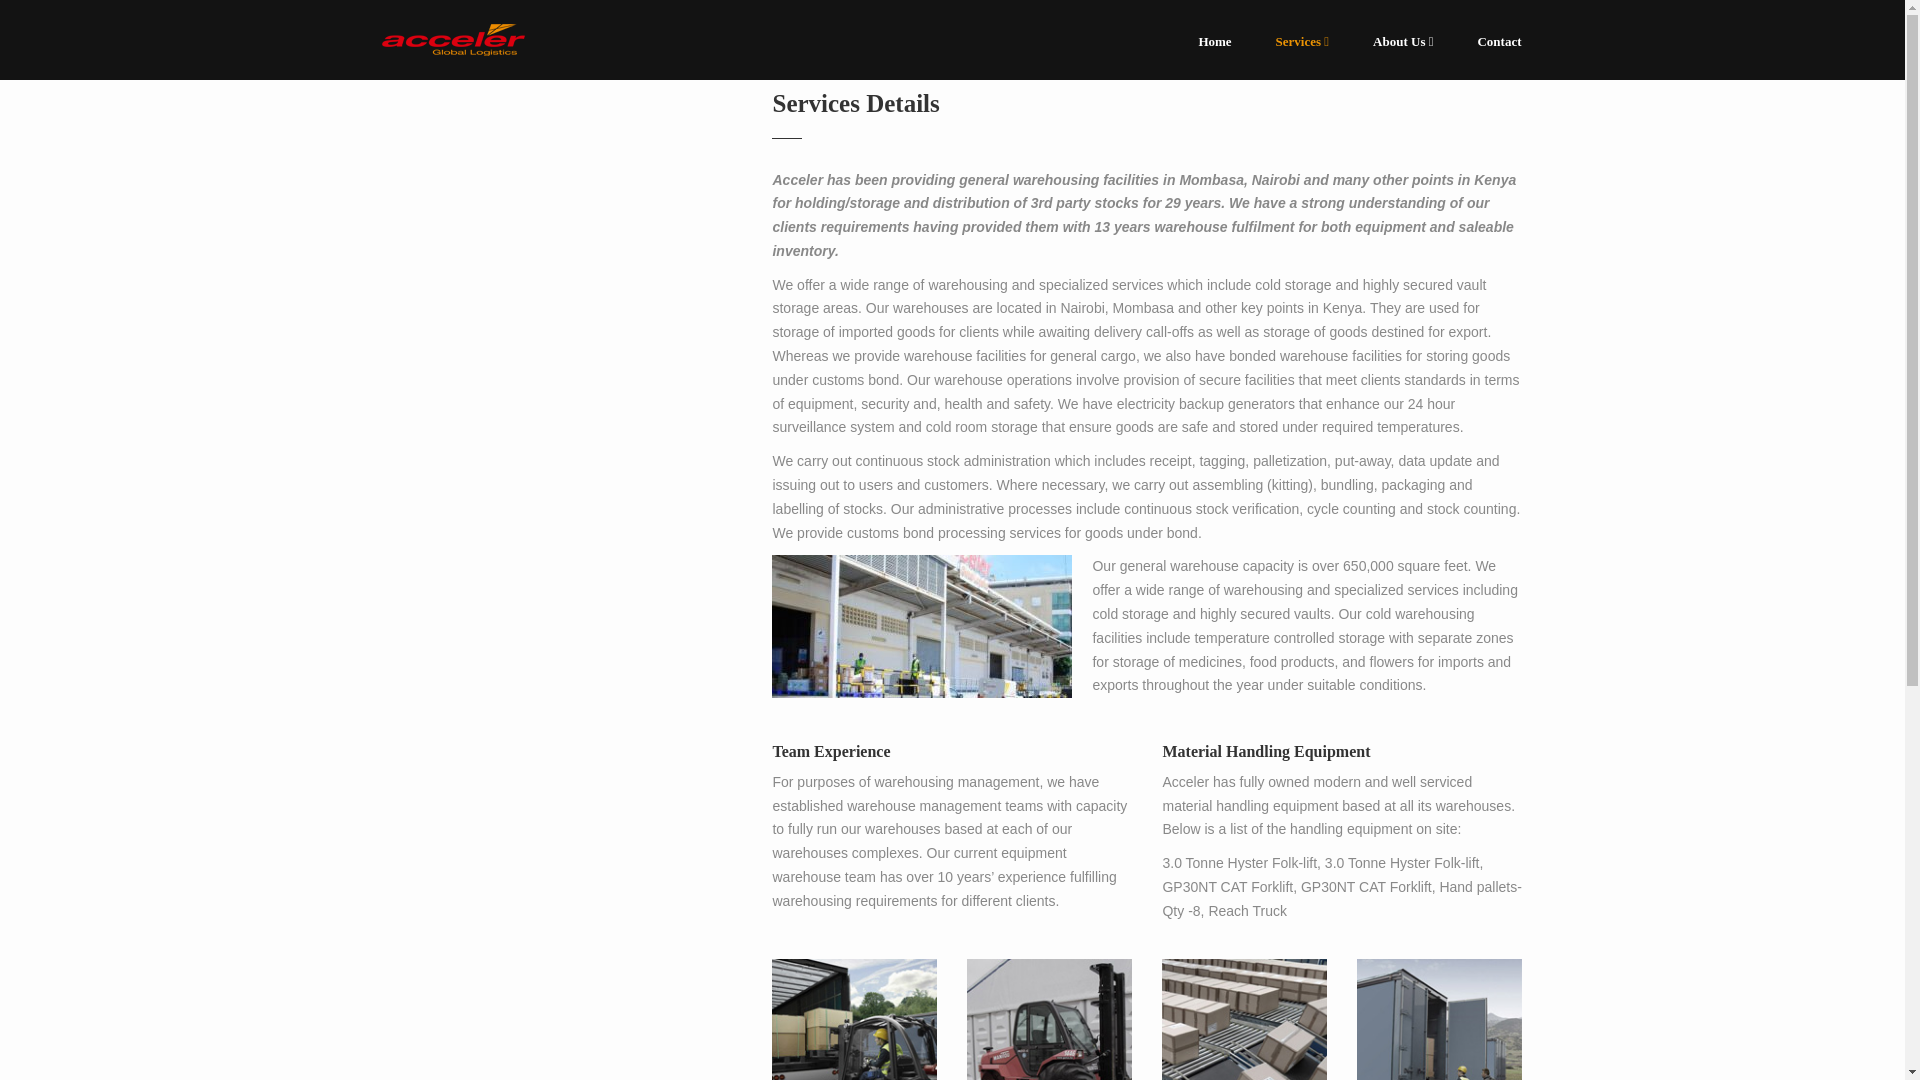  Describe the element at coordinates (1050, 1020) in the screenshot. I see `small-11` at that location.